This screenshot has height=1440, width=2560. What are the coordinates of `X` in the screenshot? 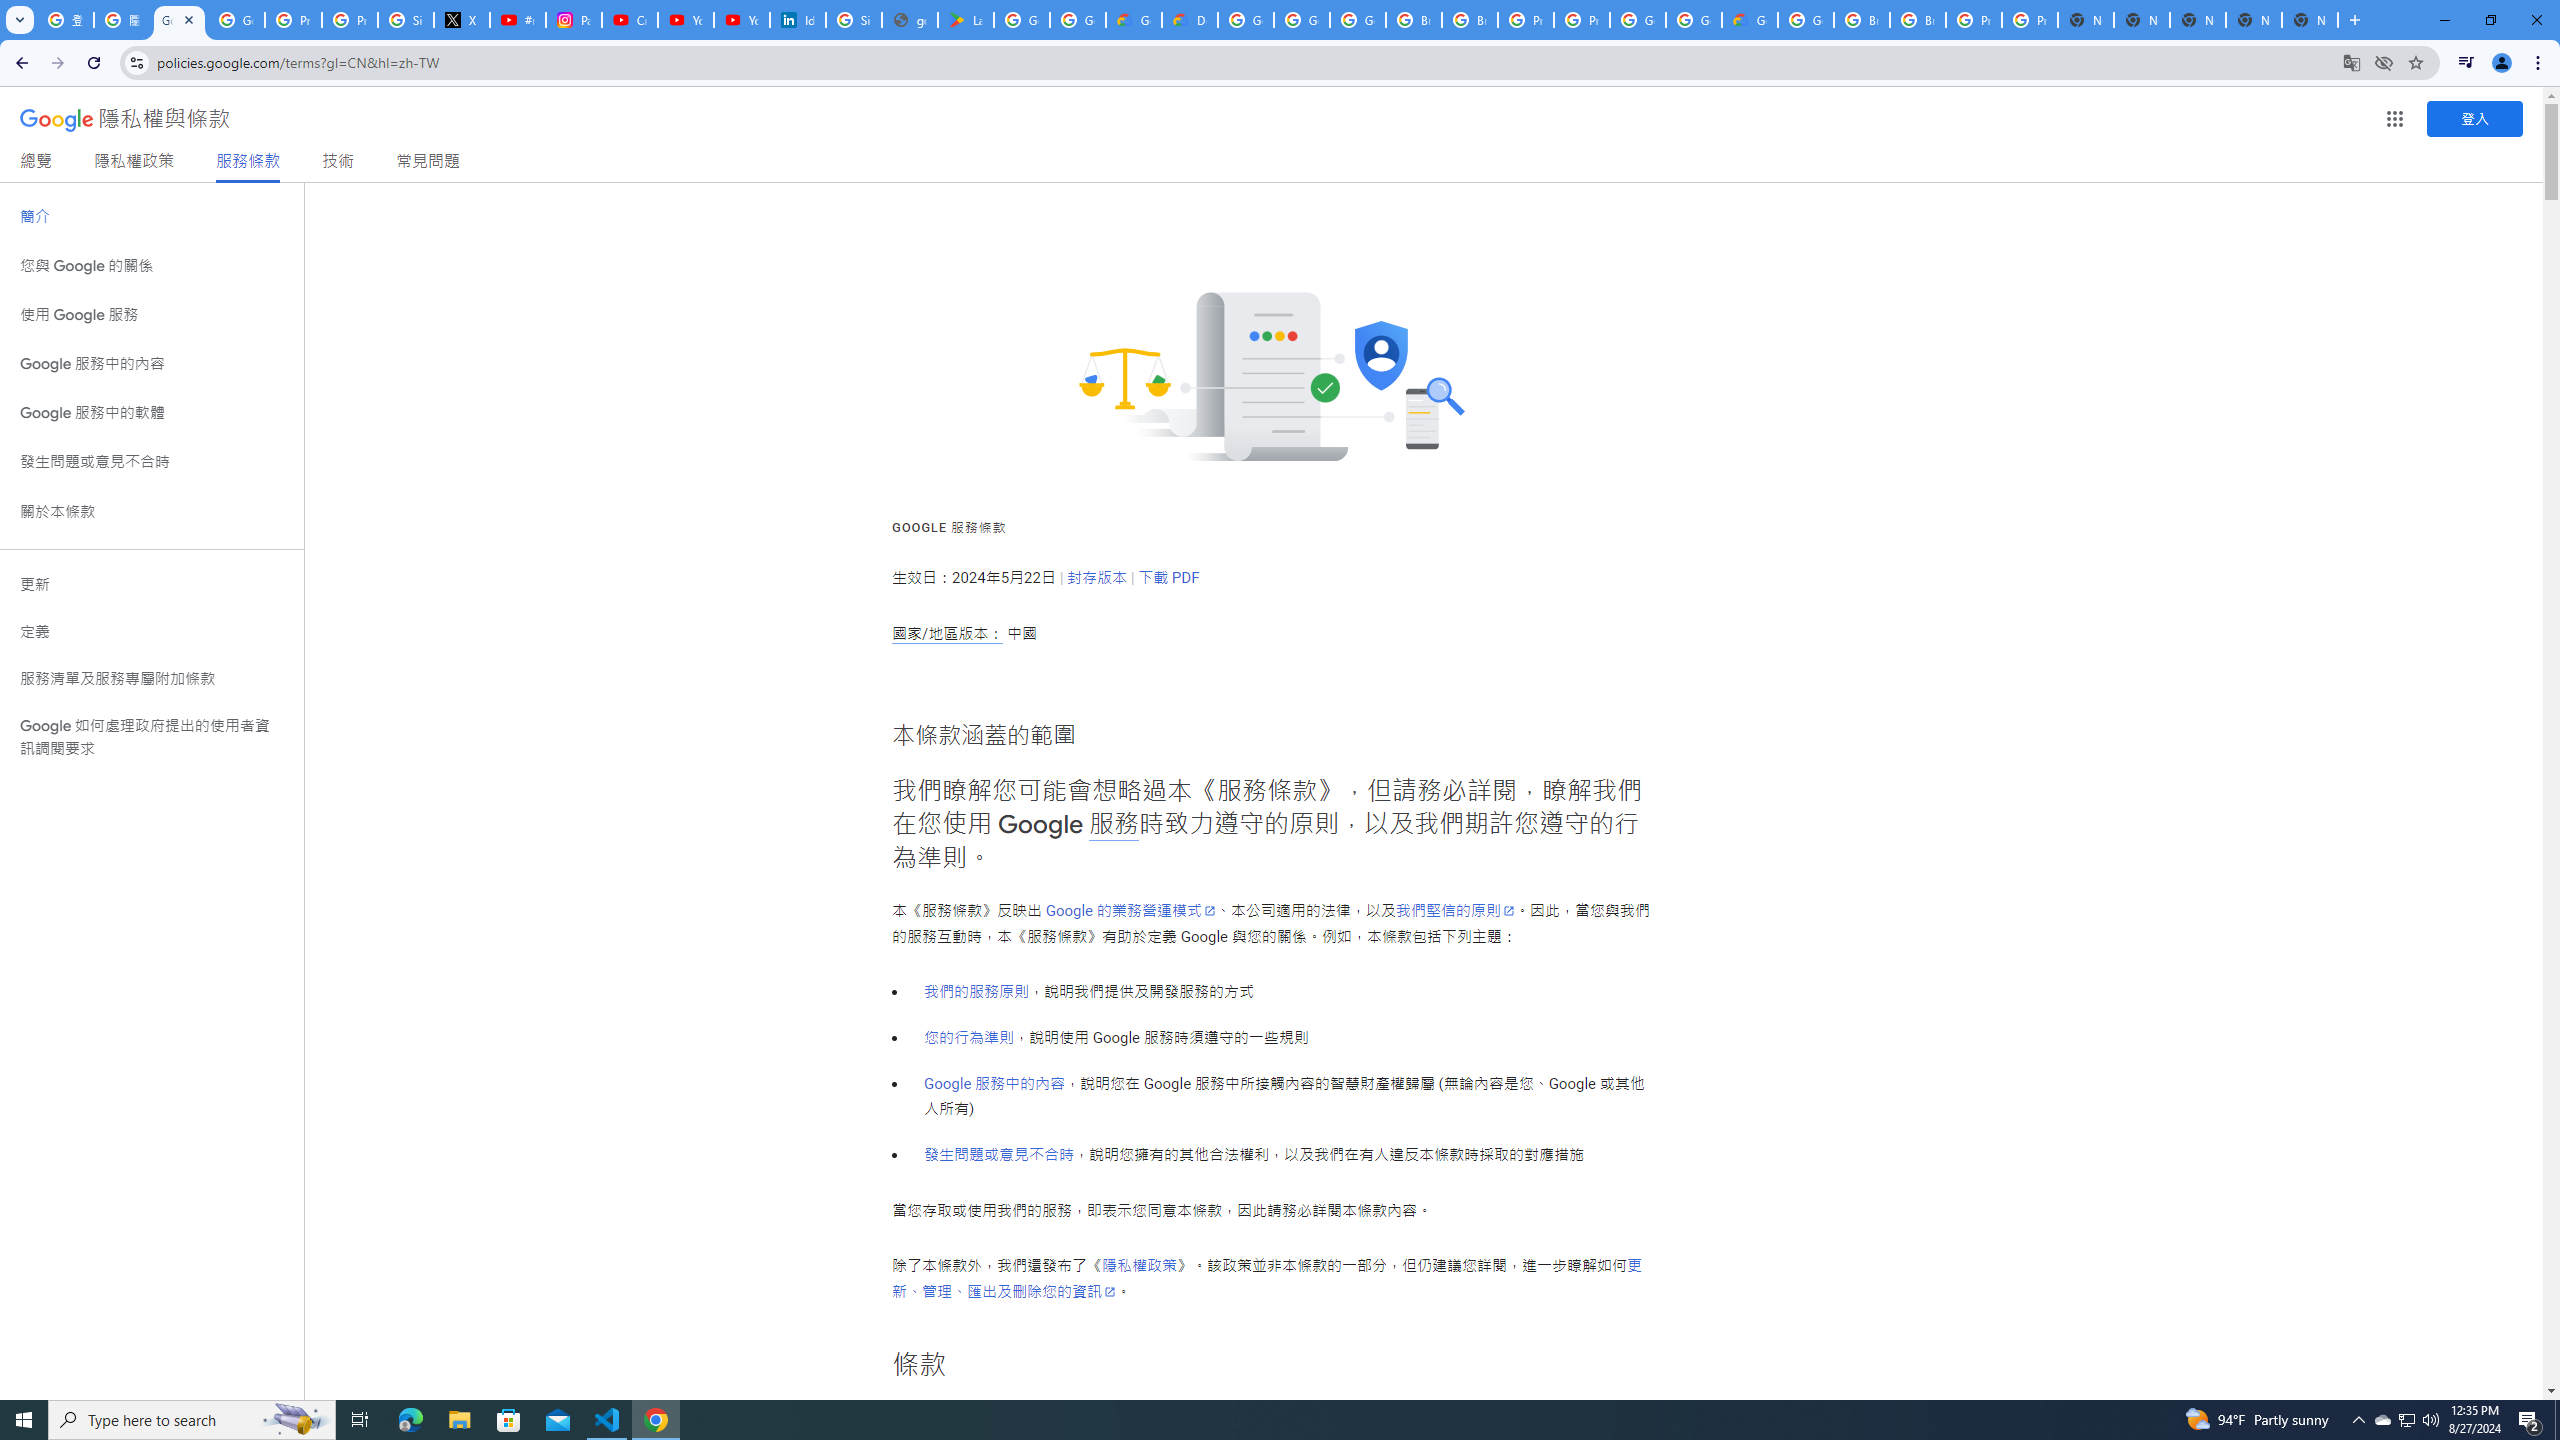 It's located at (462, 20).